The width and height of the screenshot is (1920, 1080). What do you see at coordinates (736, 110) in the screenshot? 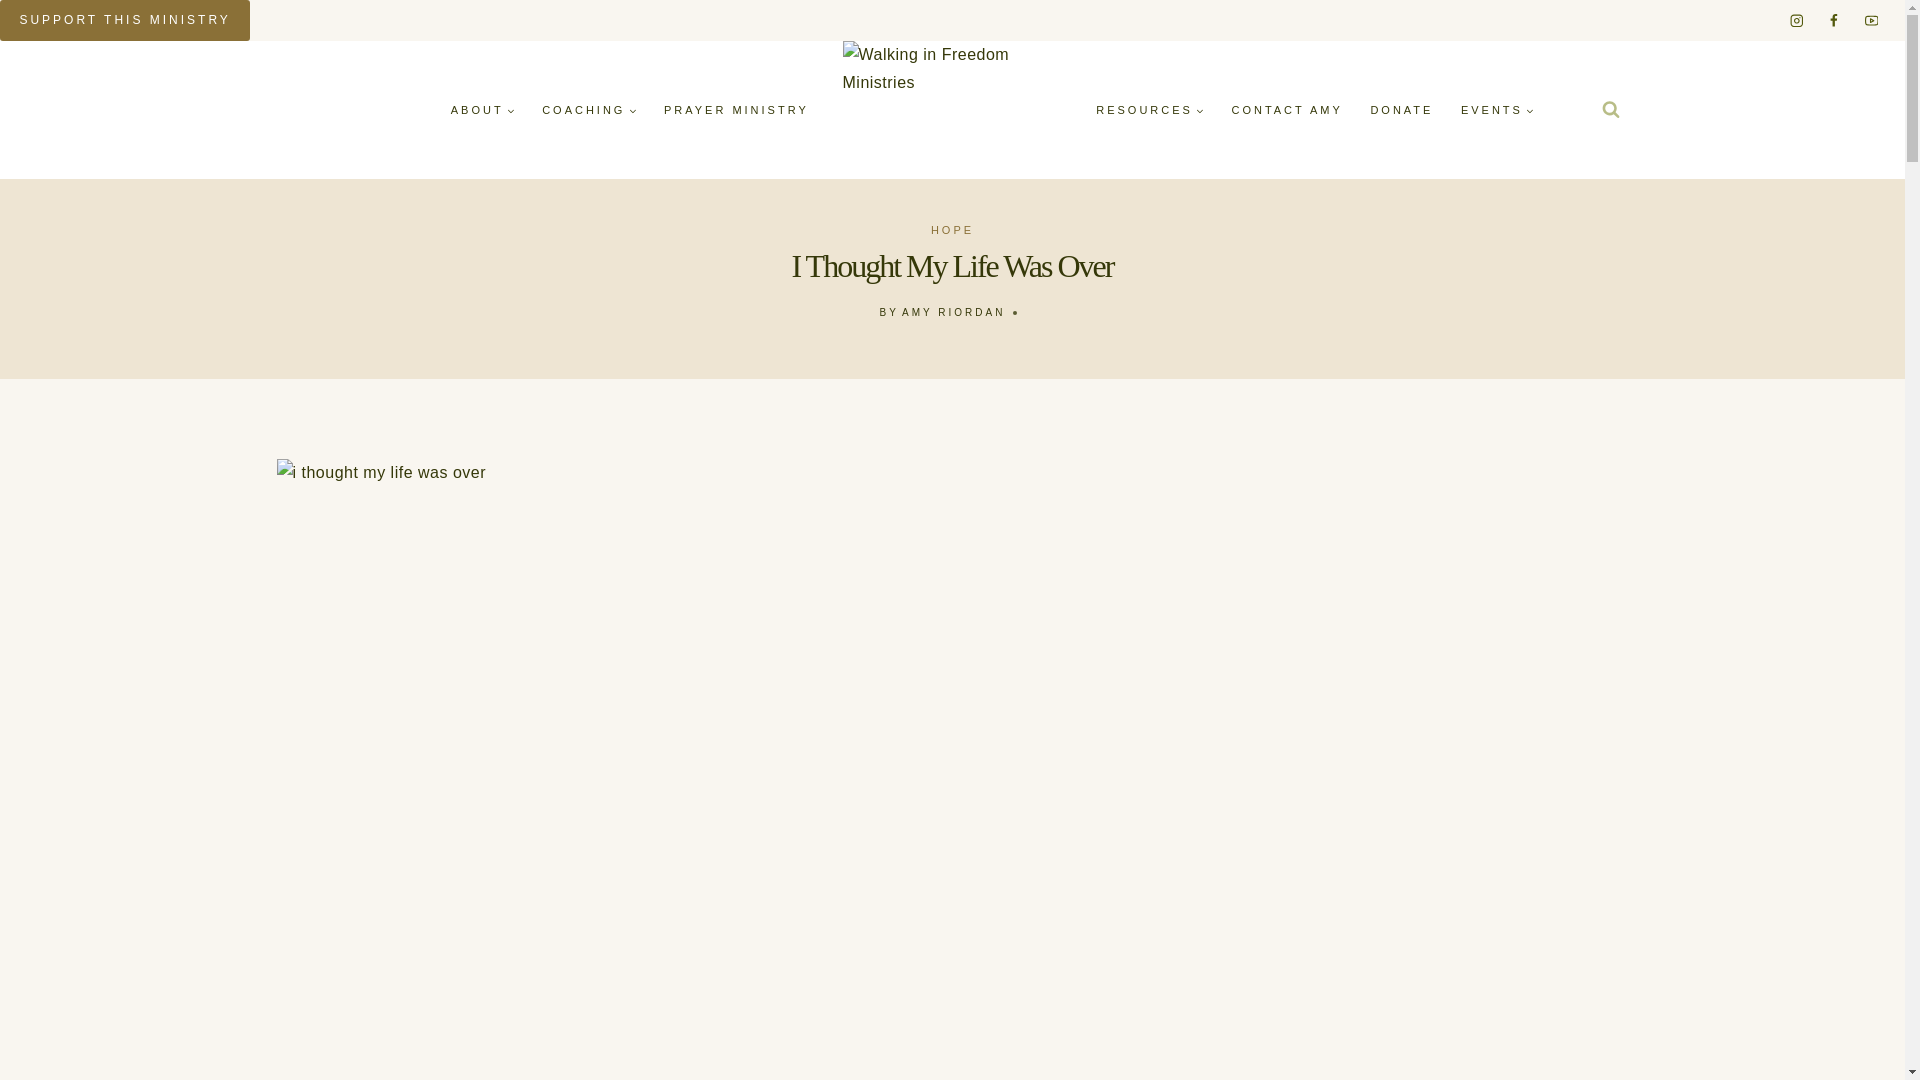
I see `PRAYER MINISTRY` at bounding box center [736, 110].